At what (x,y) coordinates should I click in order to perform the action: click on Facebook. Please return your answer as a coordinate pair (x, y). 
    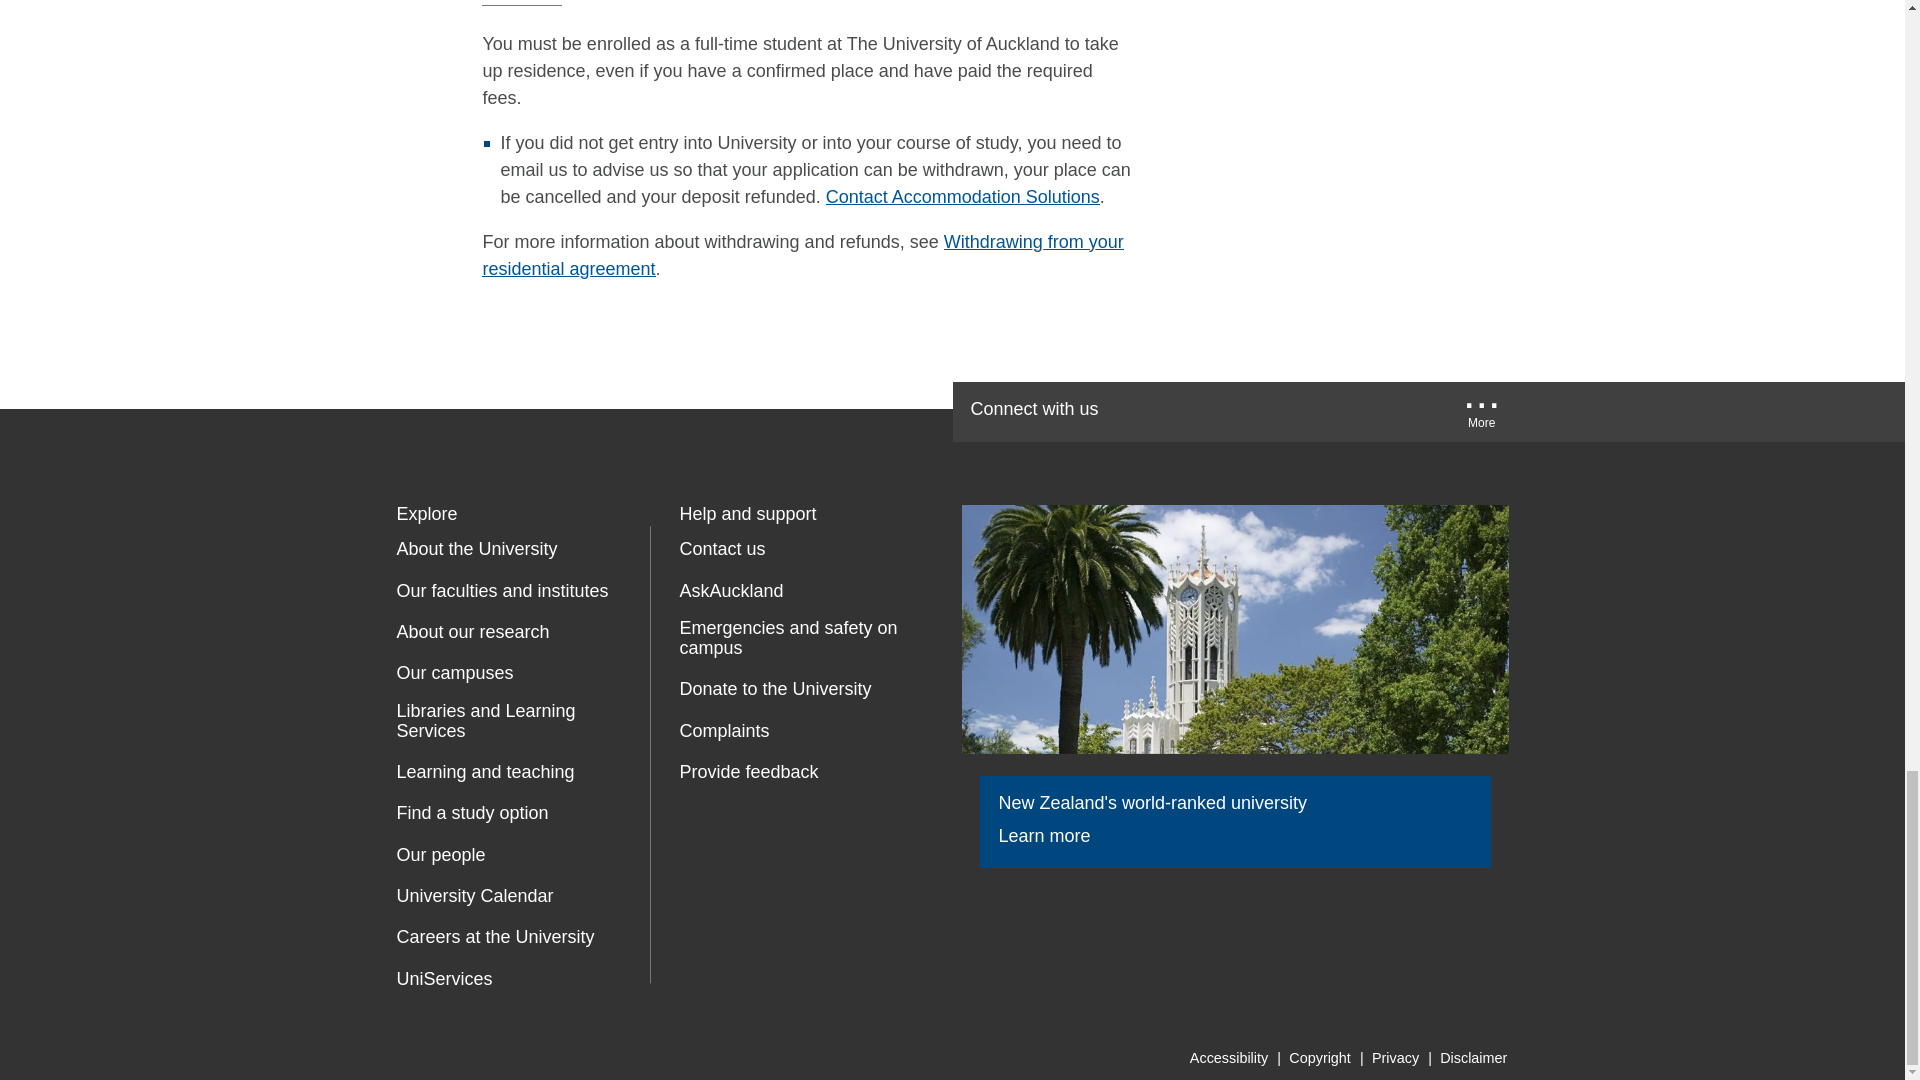
    Looking at the image, I should click on (1156, 411).